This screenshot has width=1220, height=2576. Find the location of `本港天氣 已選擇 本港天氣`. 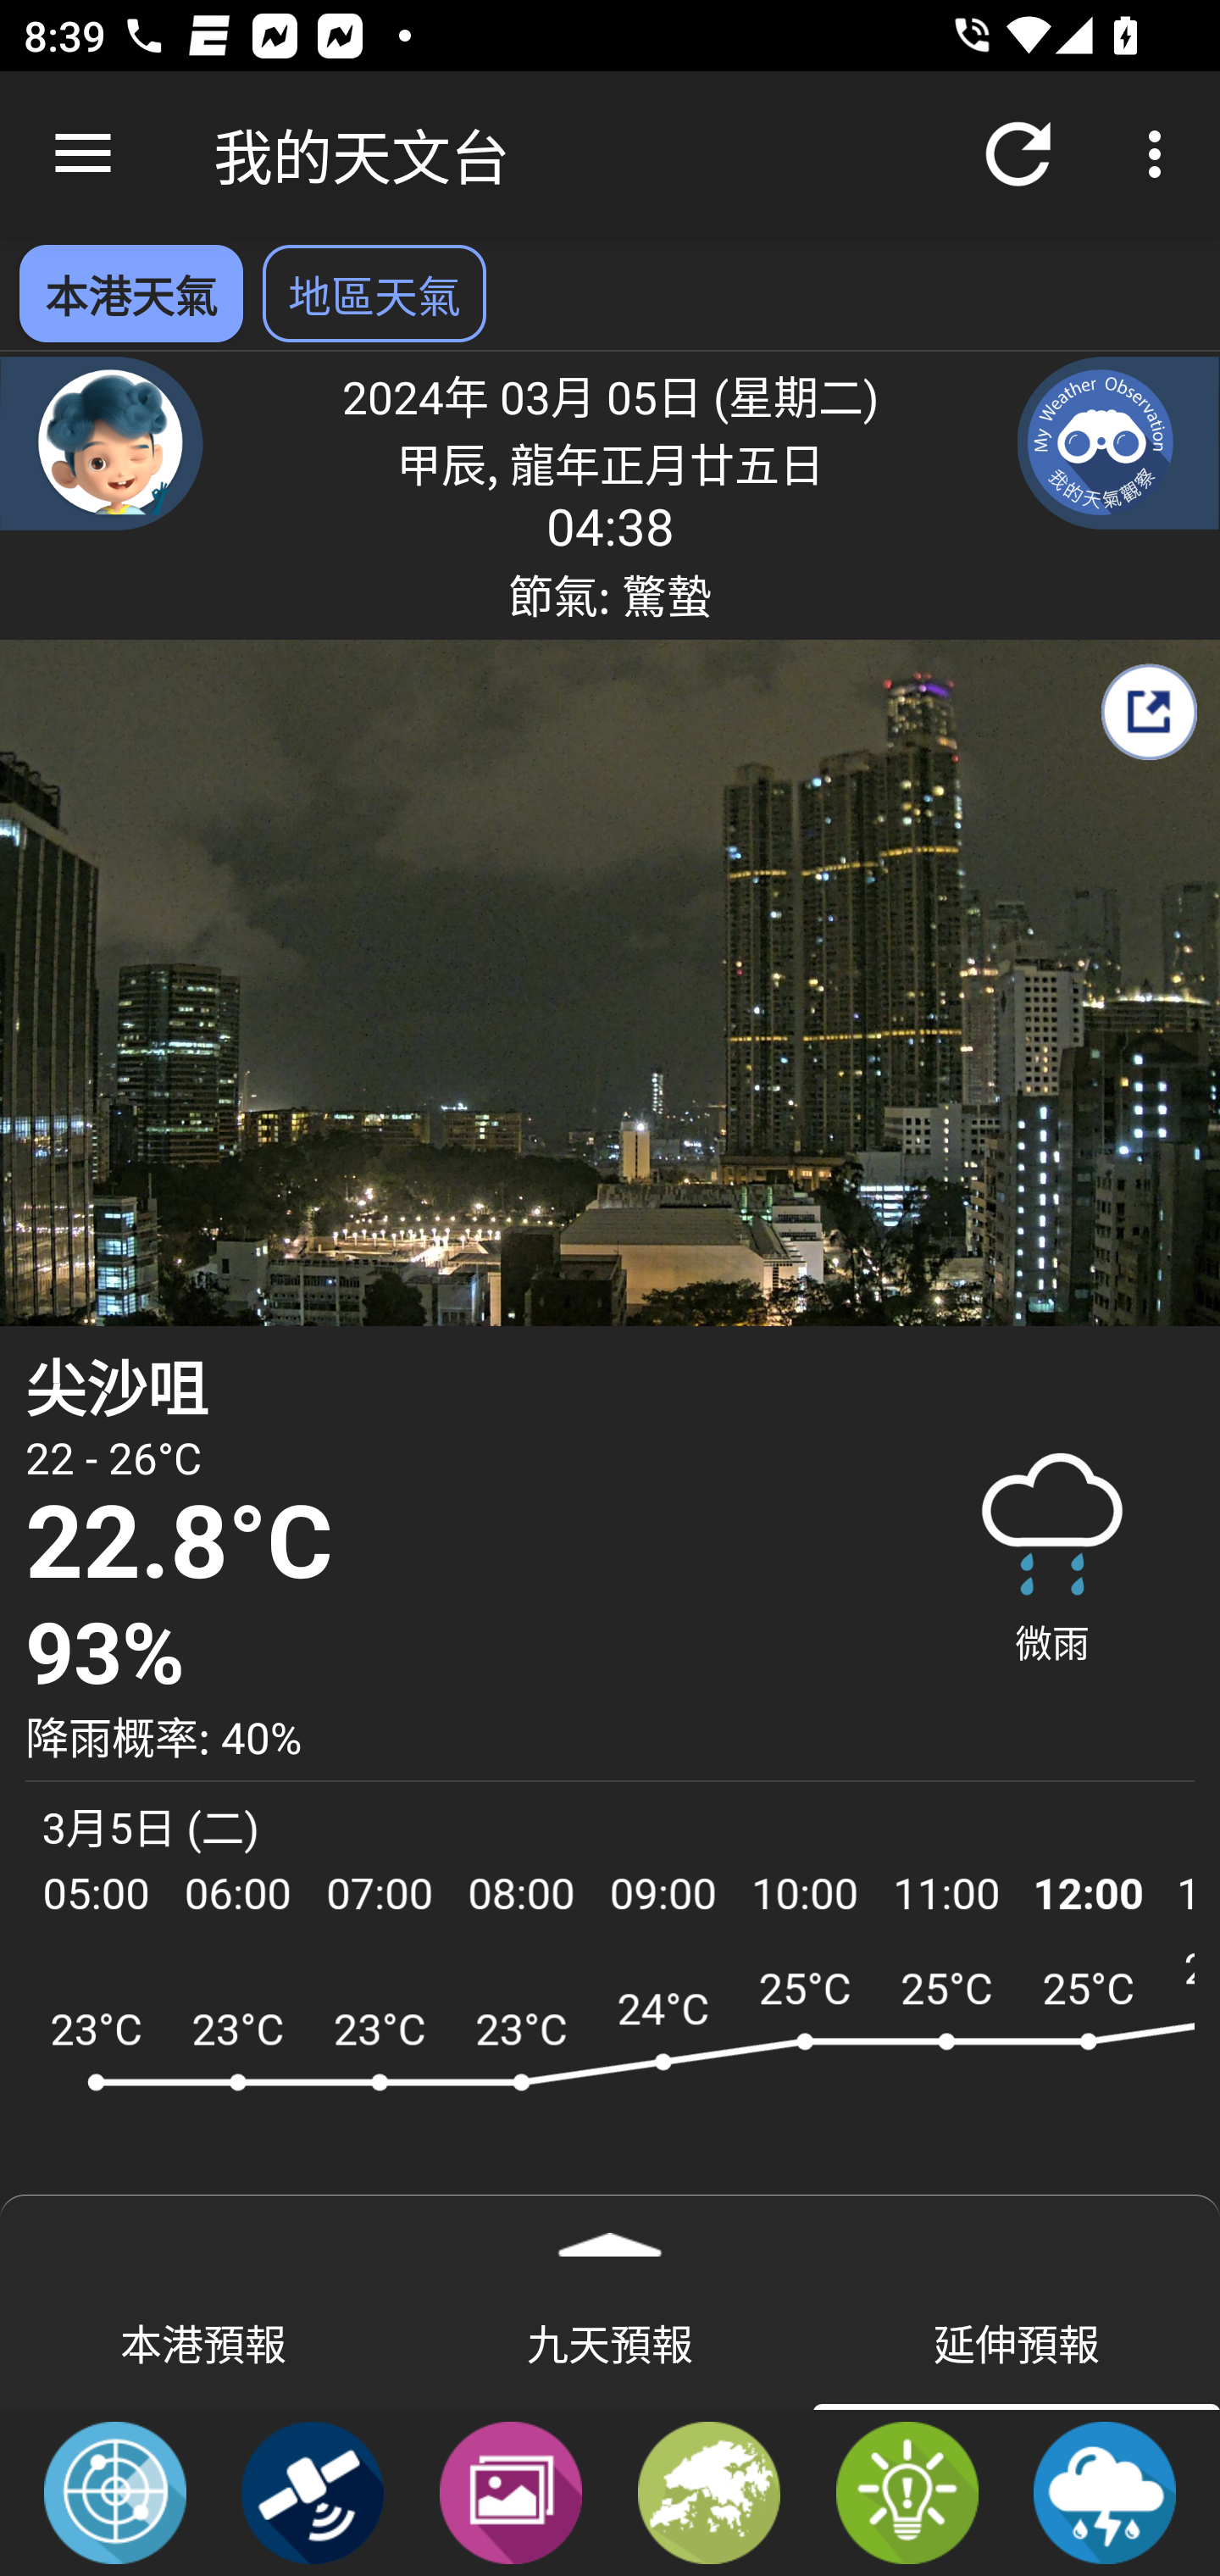

本港天氣 已選擇 本港天氣 is located at coordinates (130, 293).